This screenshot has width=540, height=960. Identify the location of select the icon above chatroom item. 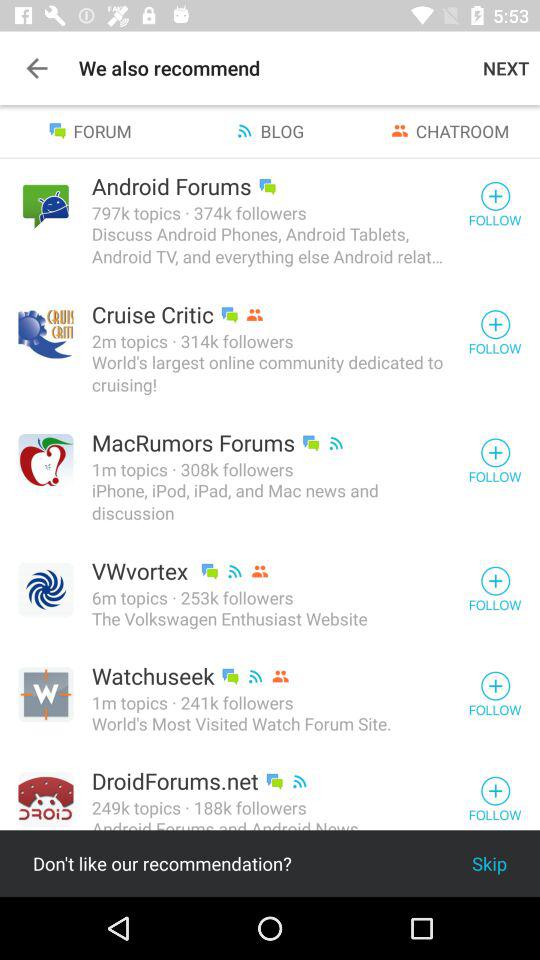
(506, 68).